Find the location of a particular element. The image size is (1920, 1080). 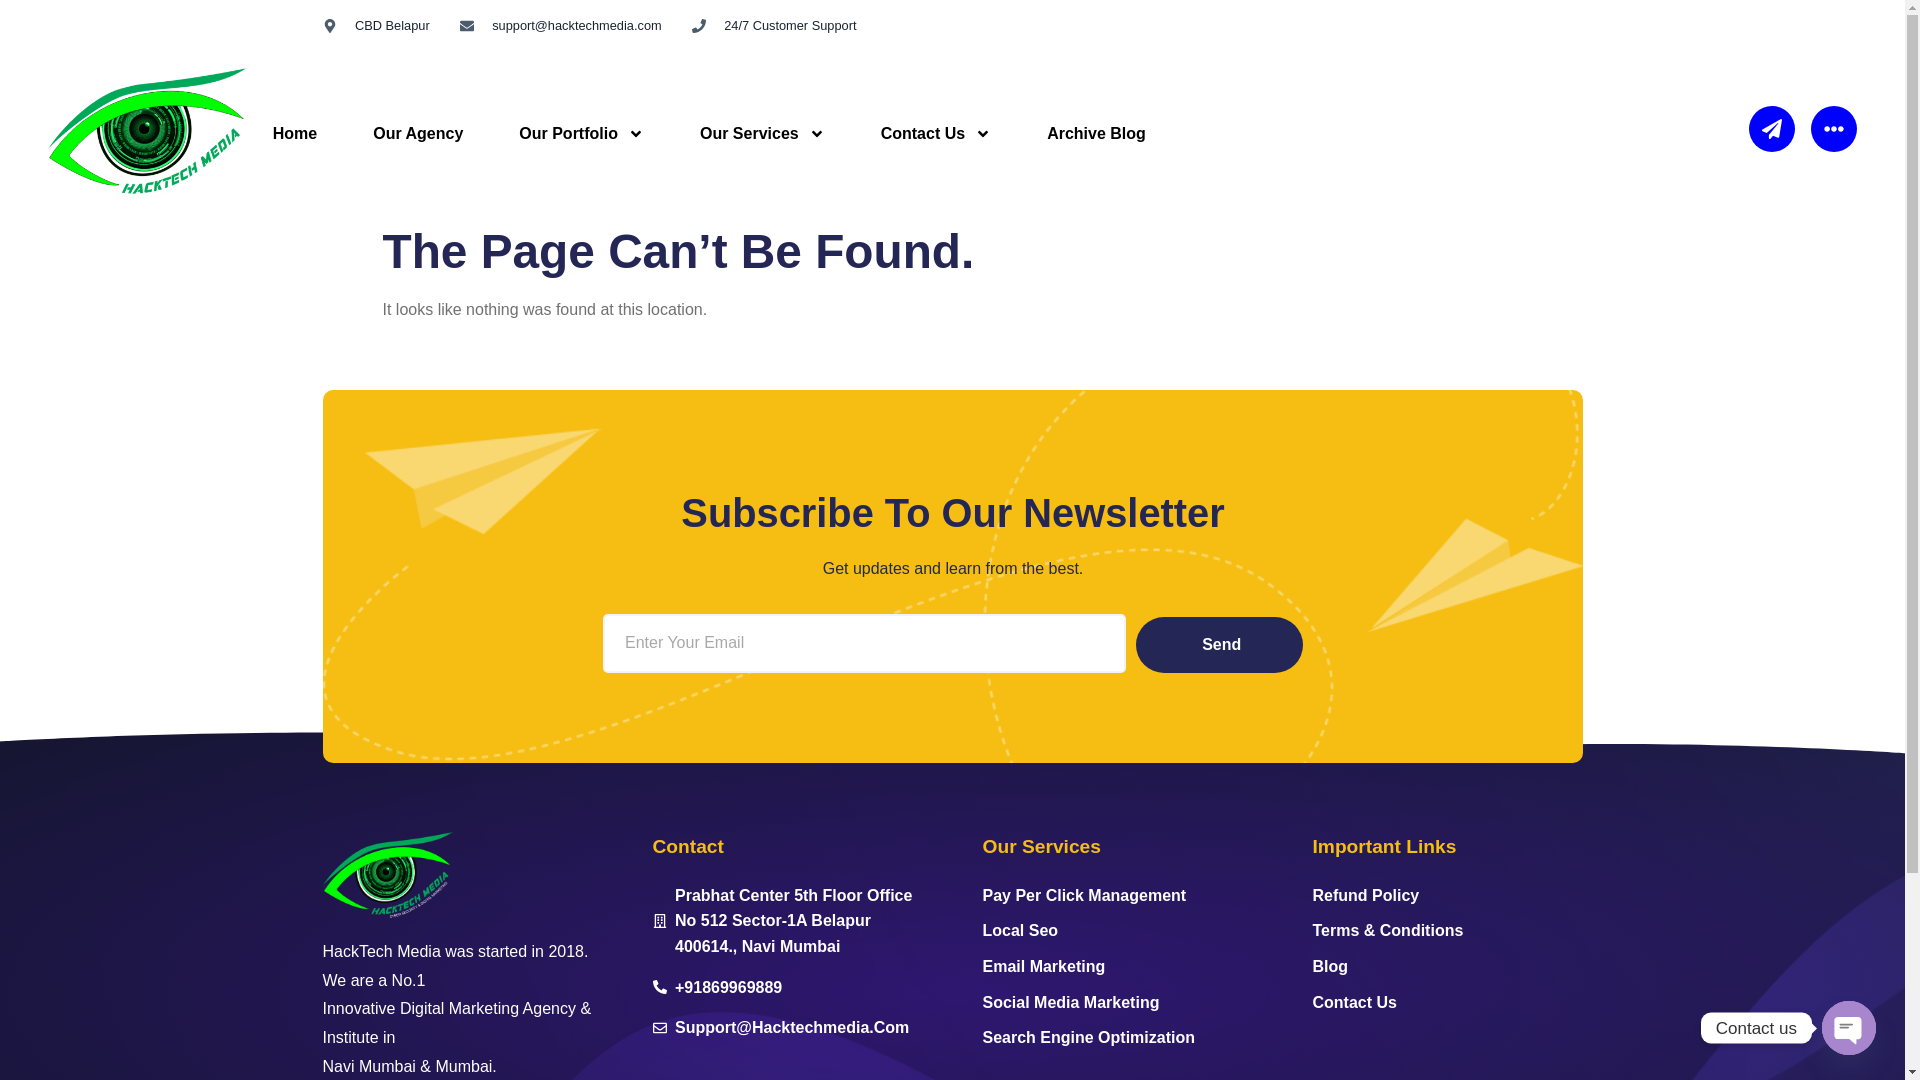

Home is located at coordinates (295, 100).